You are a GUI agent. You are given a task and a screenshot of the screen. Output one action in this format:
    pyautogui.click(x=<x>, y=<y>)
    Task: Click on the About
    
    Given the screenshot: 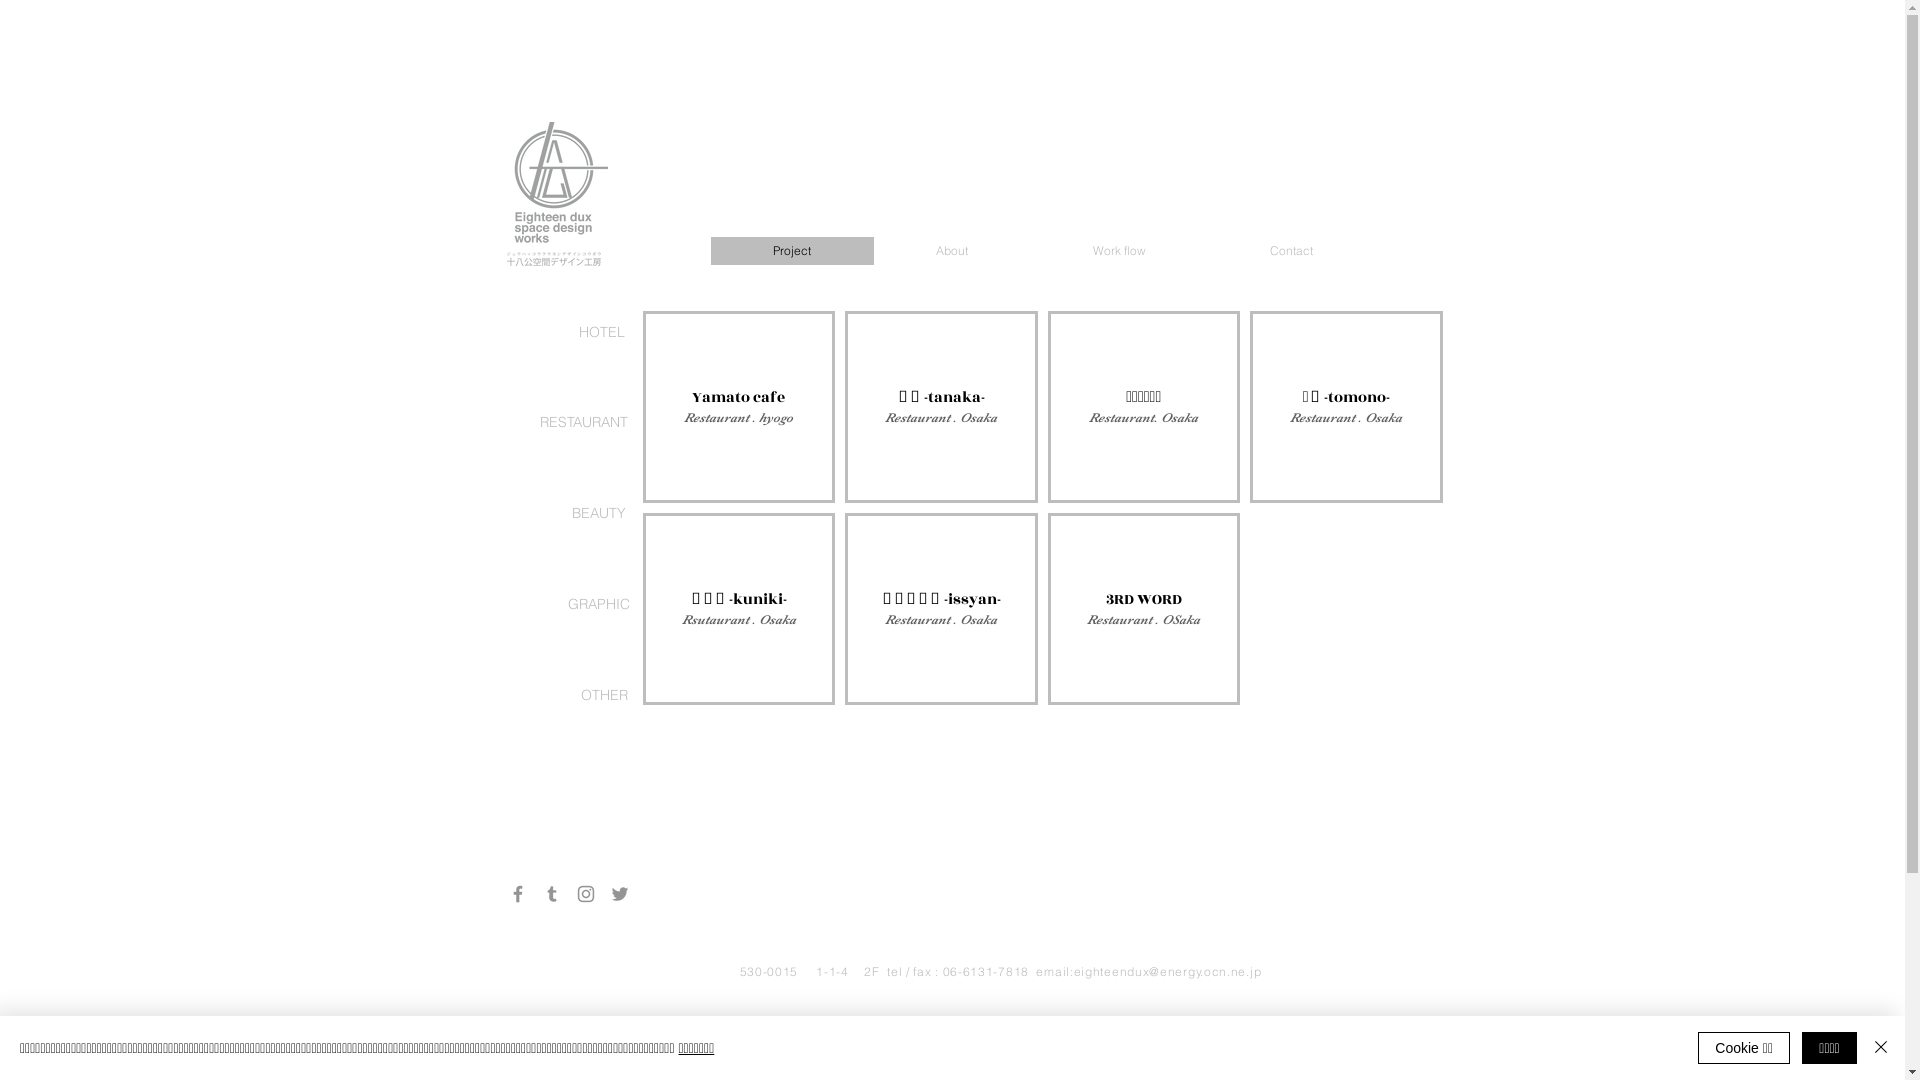 What is the action you would take?
    pyautogui.click(x=952, y=251)
    